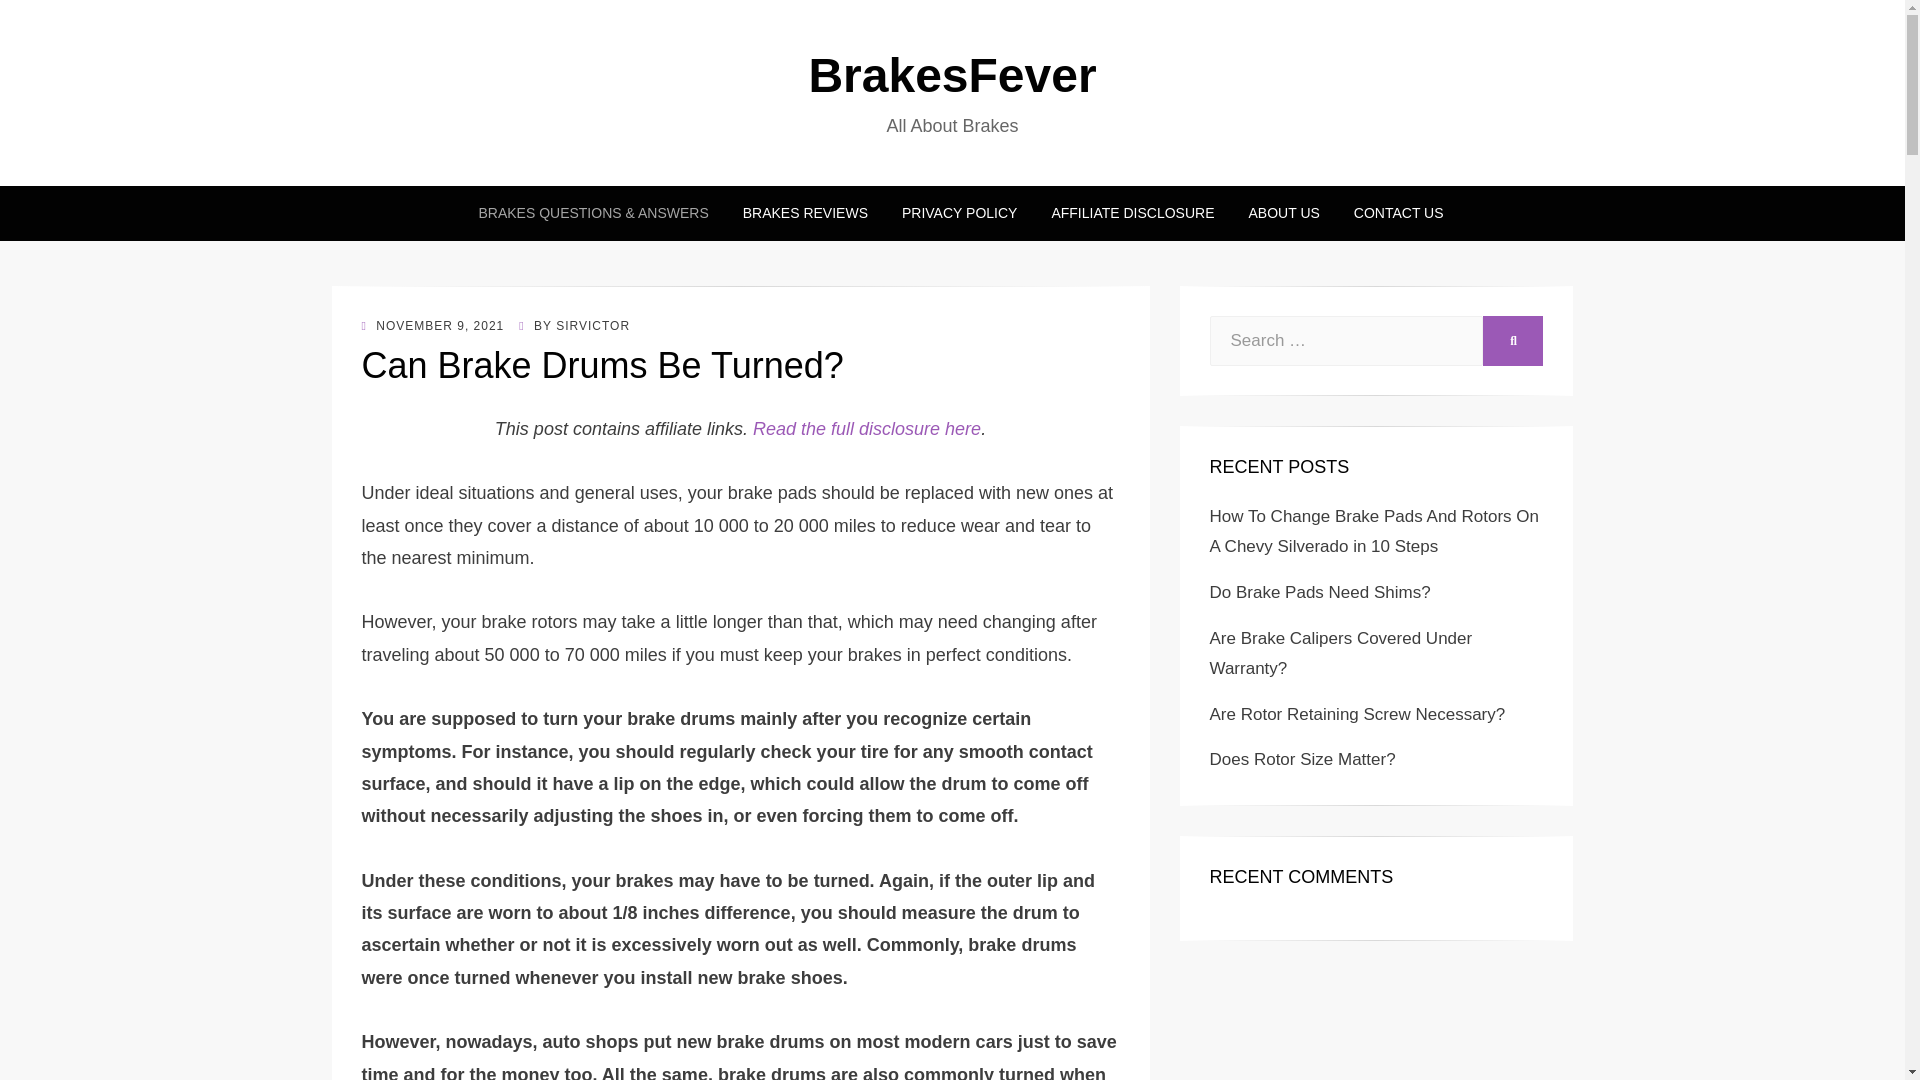 This screenshot has height=1080, width=1920. What do you see at coordinates (952, 74) in the screenshot?
I see `BrakesFever` at bounding box center [952, 74].